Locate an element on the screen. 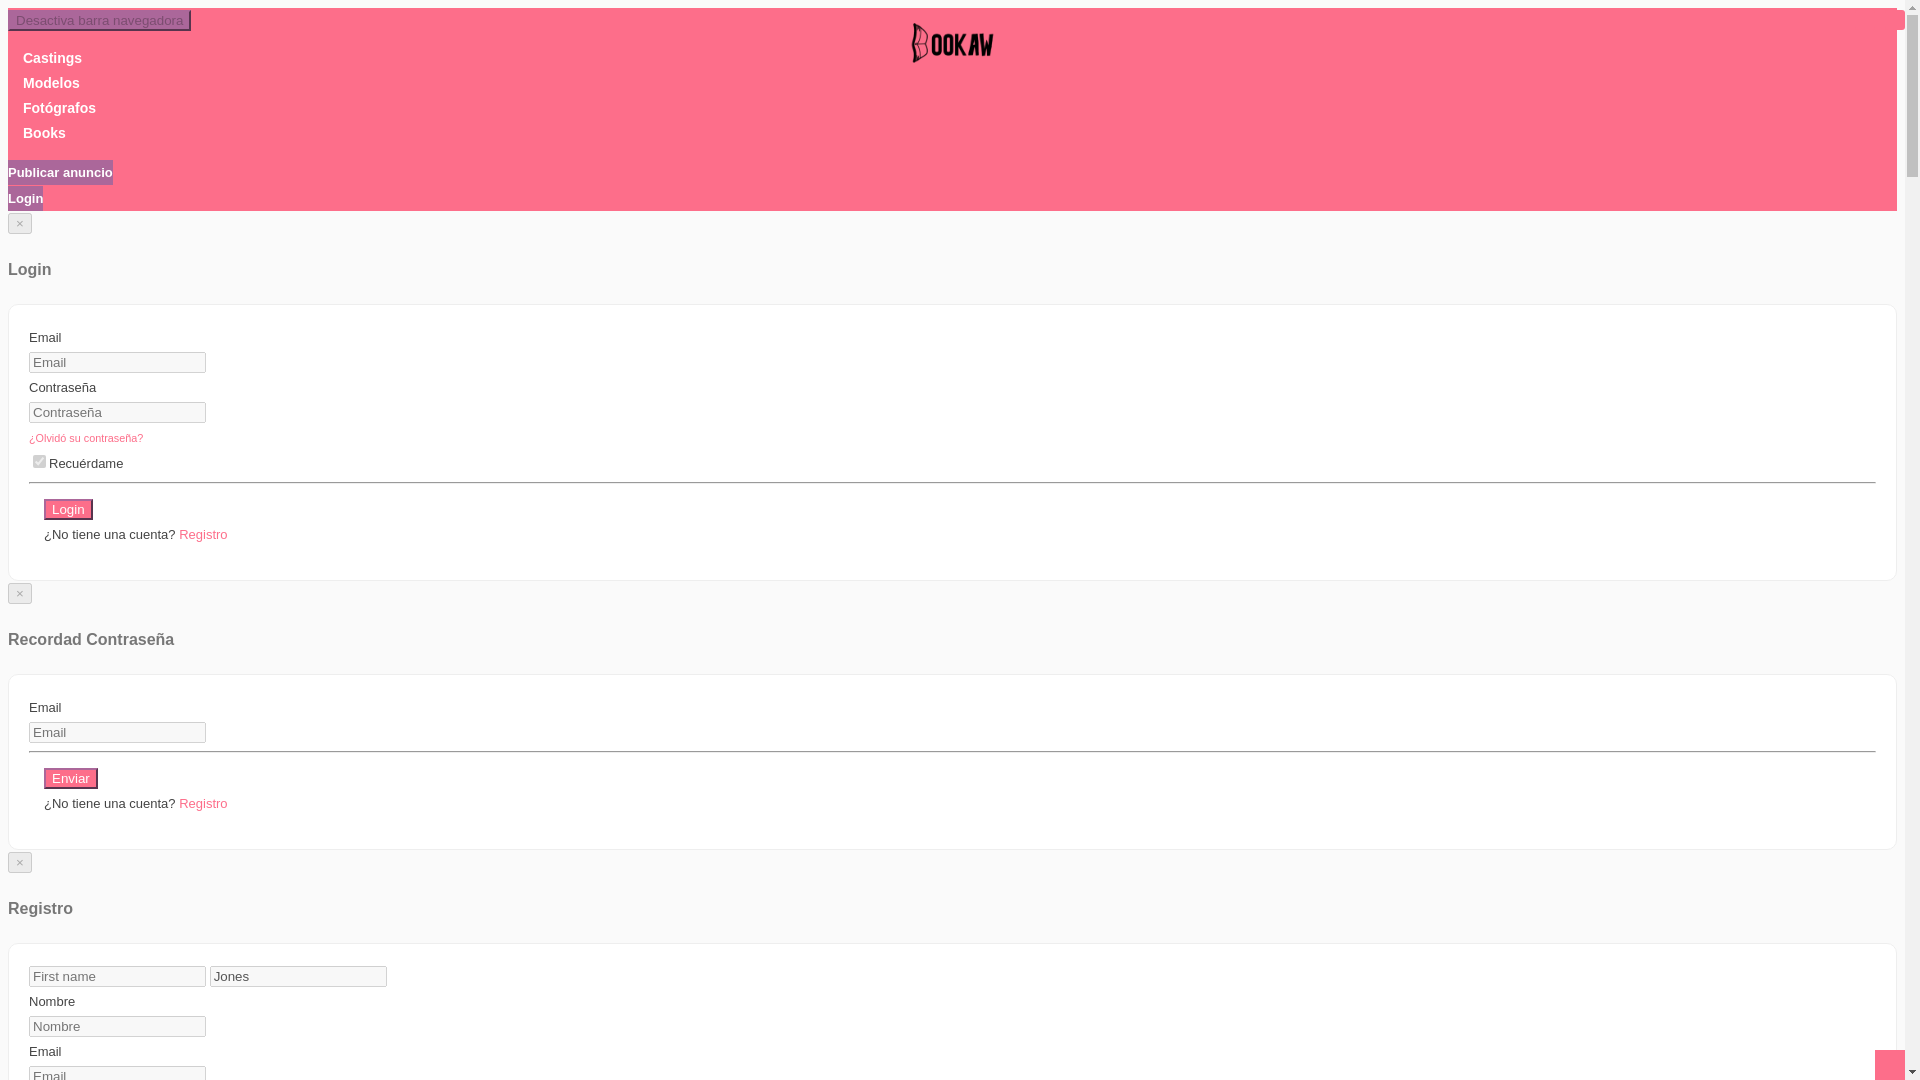 The image size is (1920, 1080). Castings is located at coordinates (52, 57).